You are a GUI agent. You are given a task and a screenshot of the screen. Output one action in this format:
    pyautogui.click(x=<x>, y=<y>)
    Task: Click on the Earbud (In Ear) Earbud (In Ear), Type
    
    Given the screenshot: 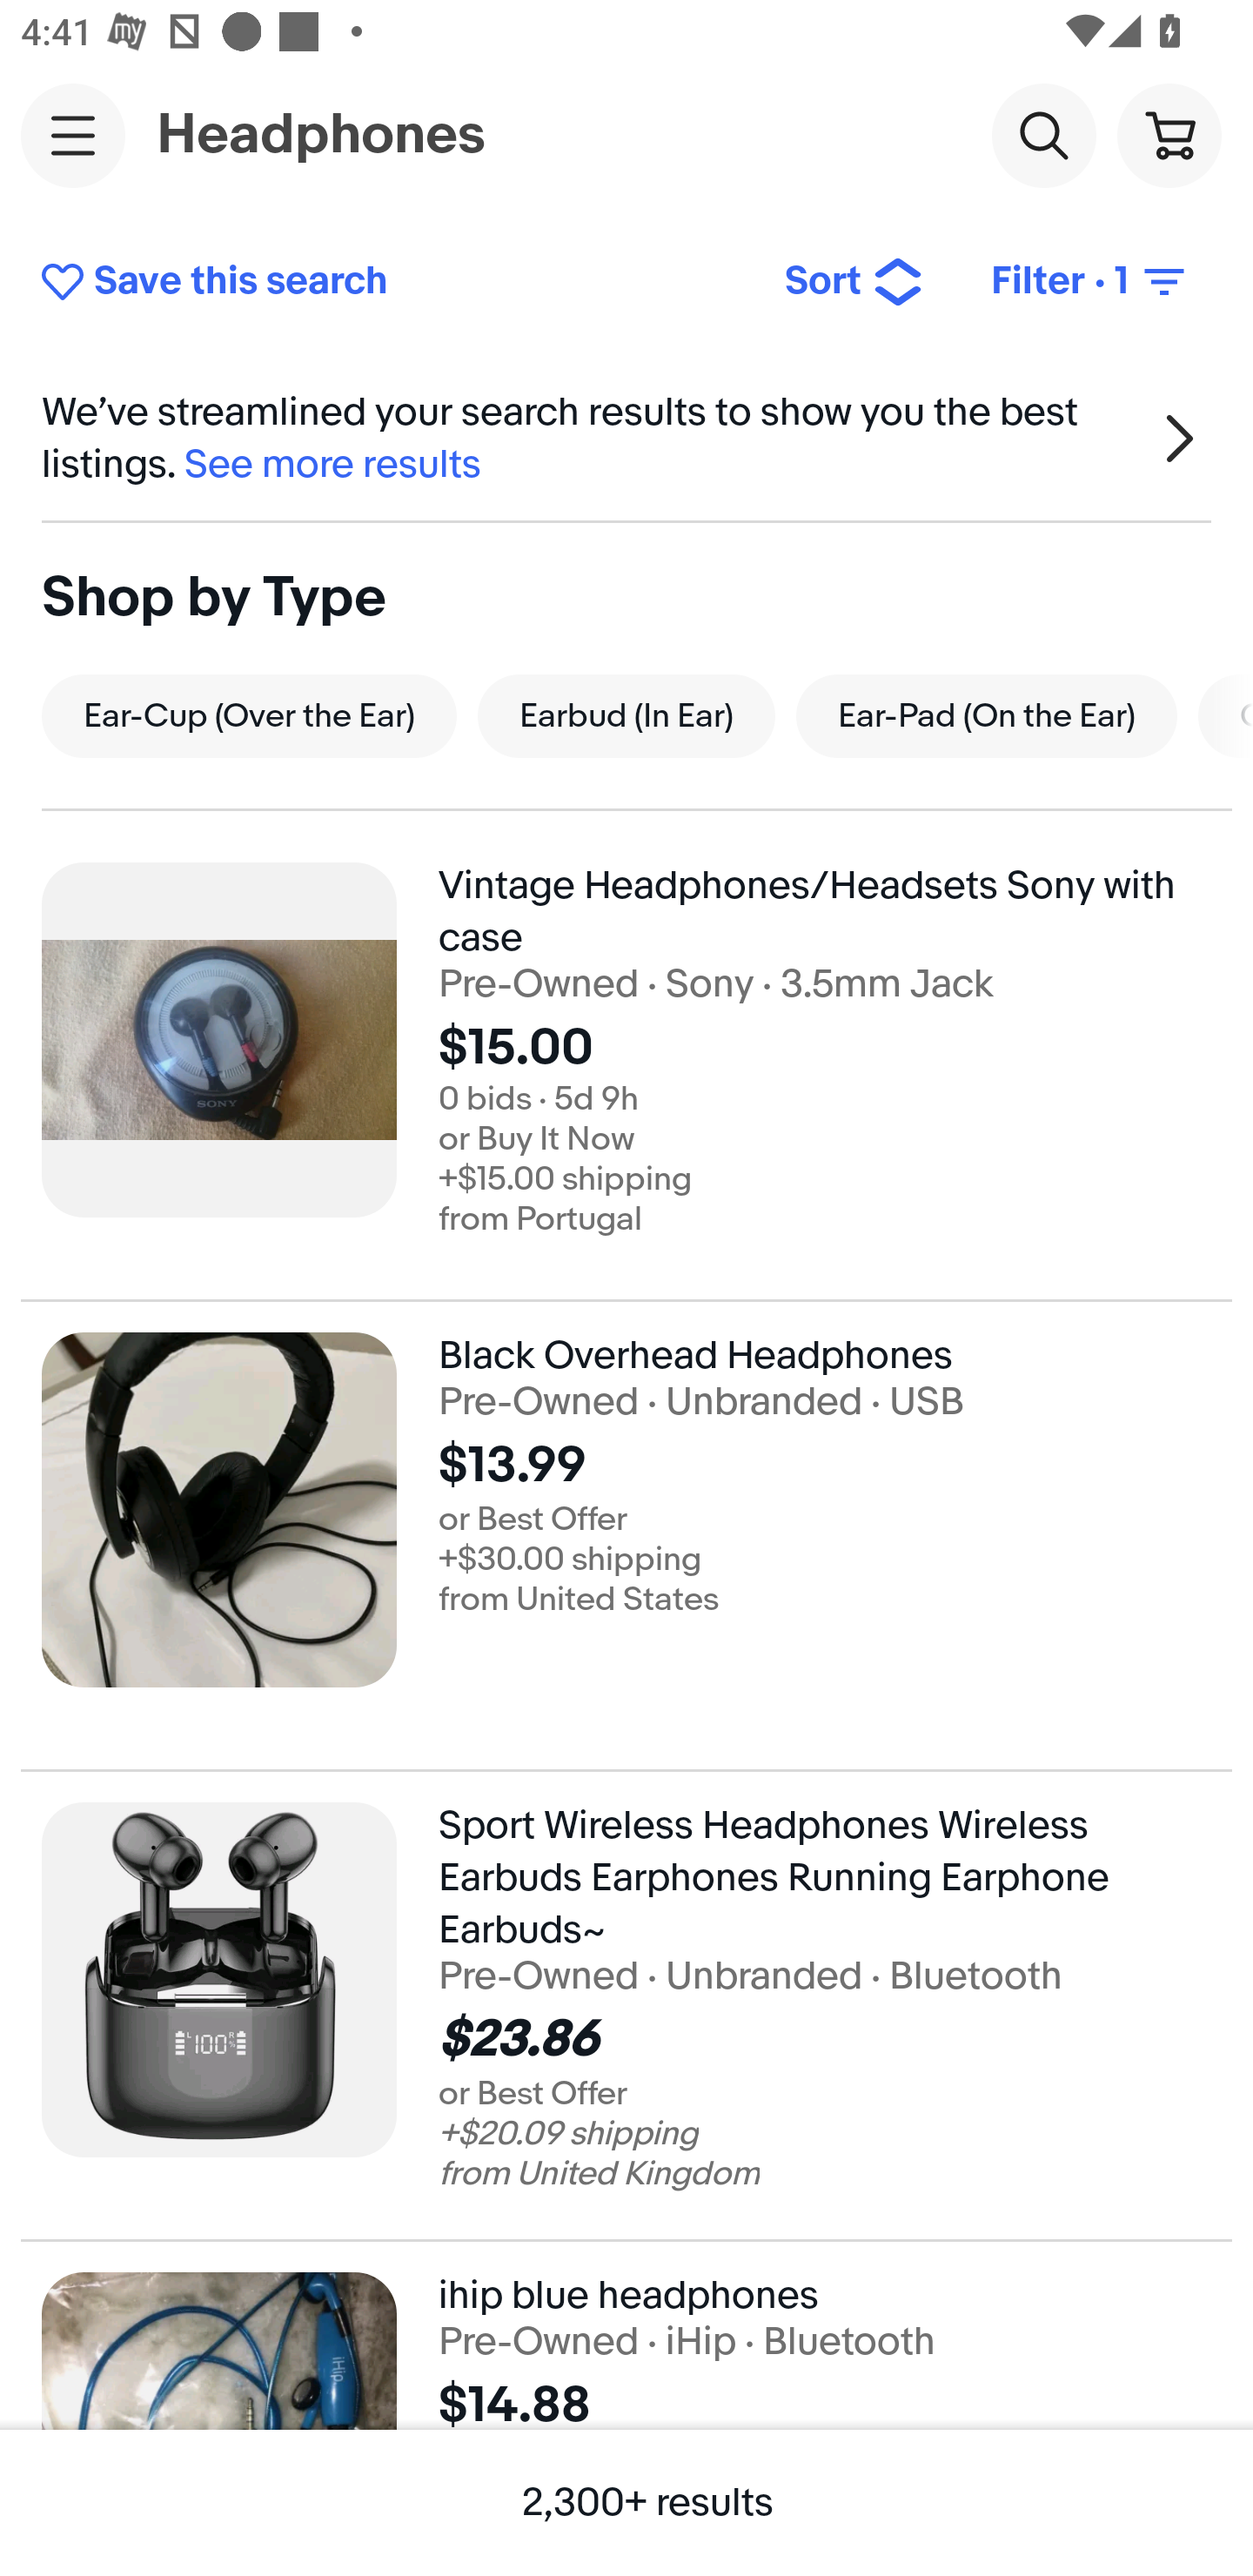 What is the action you would take?
    pyautogui.click(x=626, y=715)
    